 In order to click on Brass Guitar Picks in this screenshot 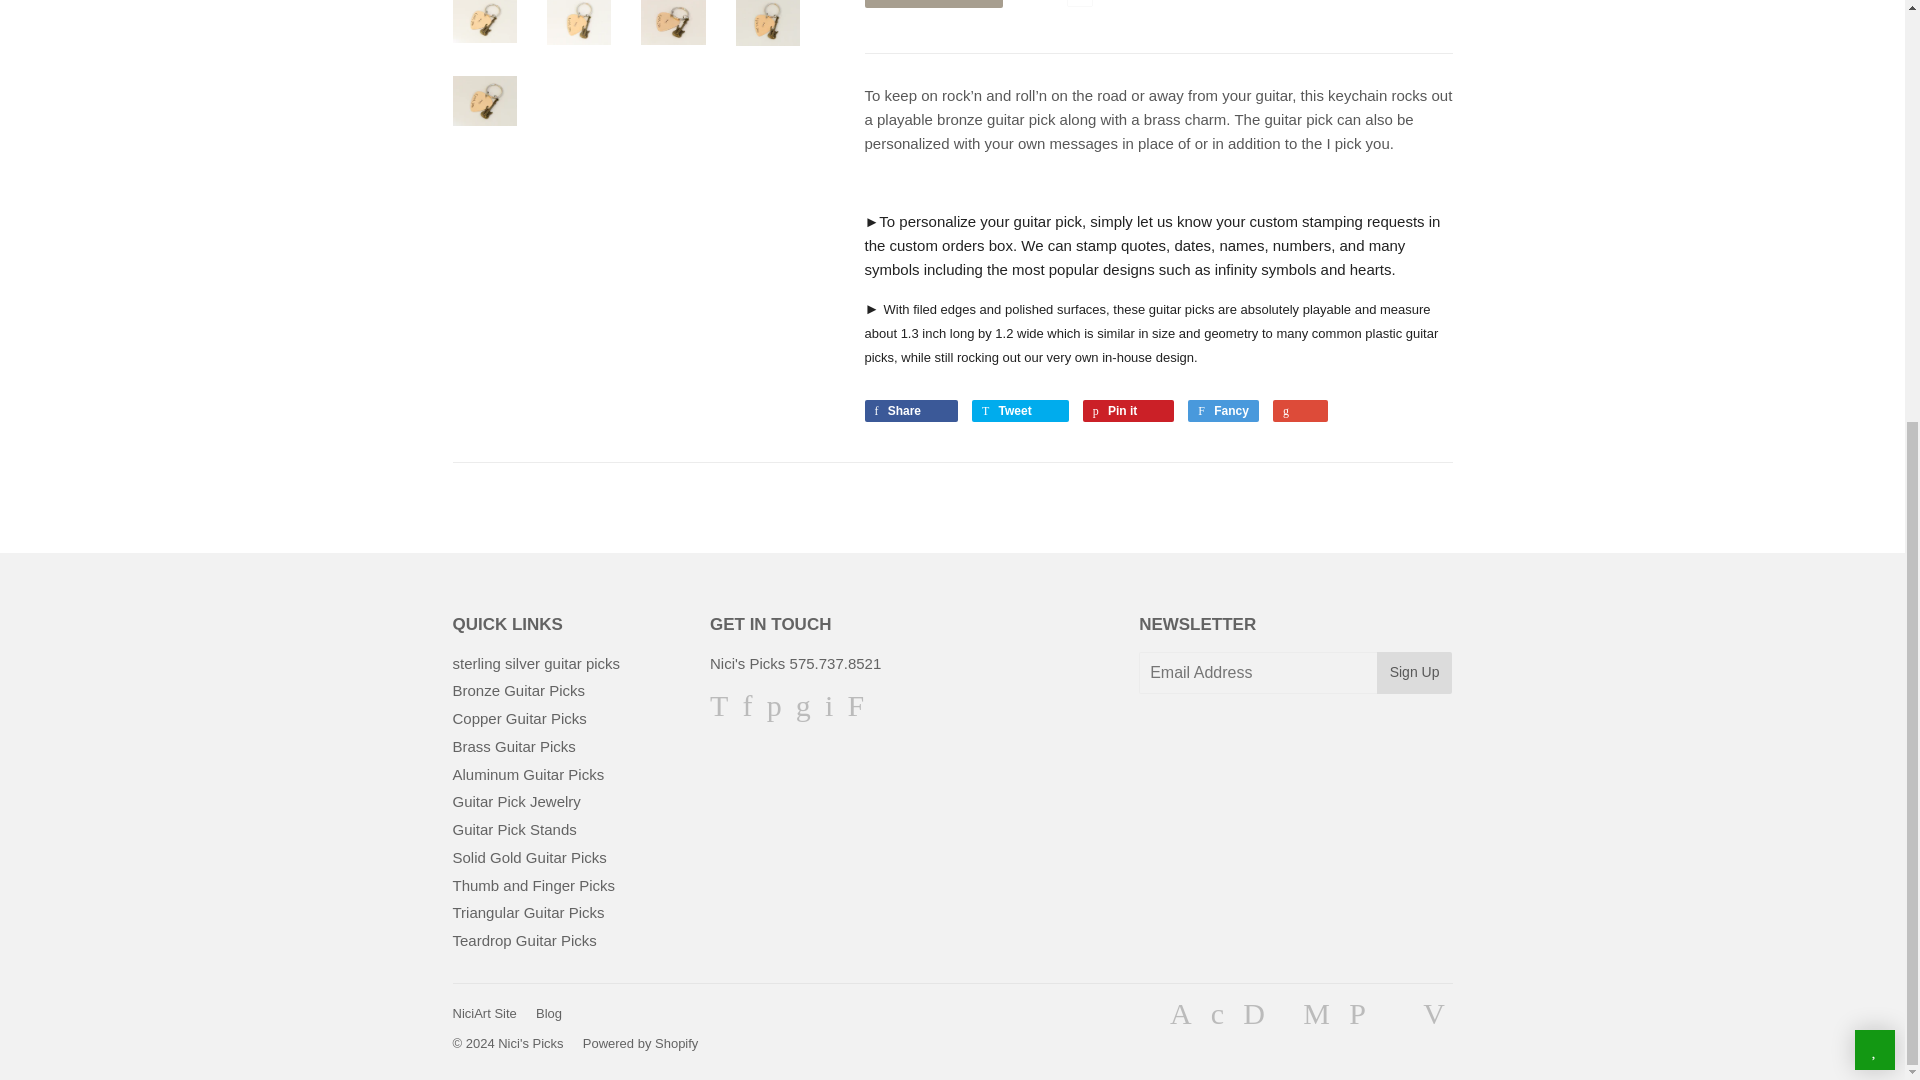, I will do `click(512, 746)`.